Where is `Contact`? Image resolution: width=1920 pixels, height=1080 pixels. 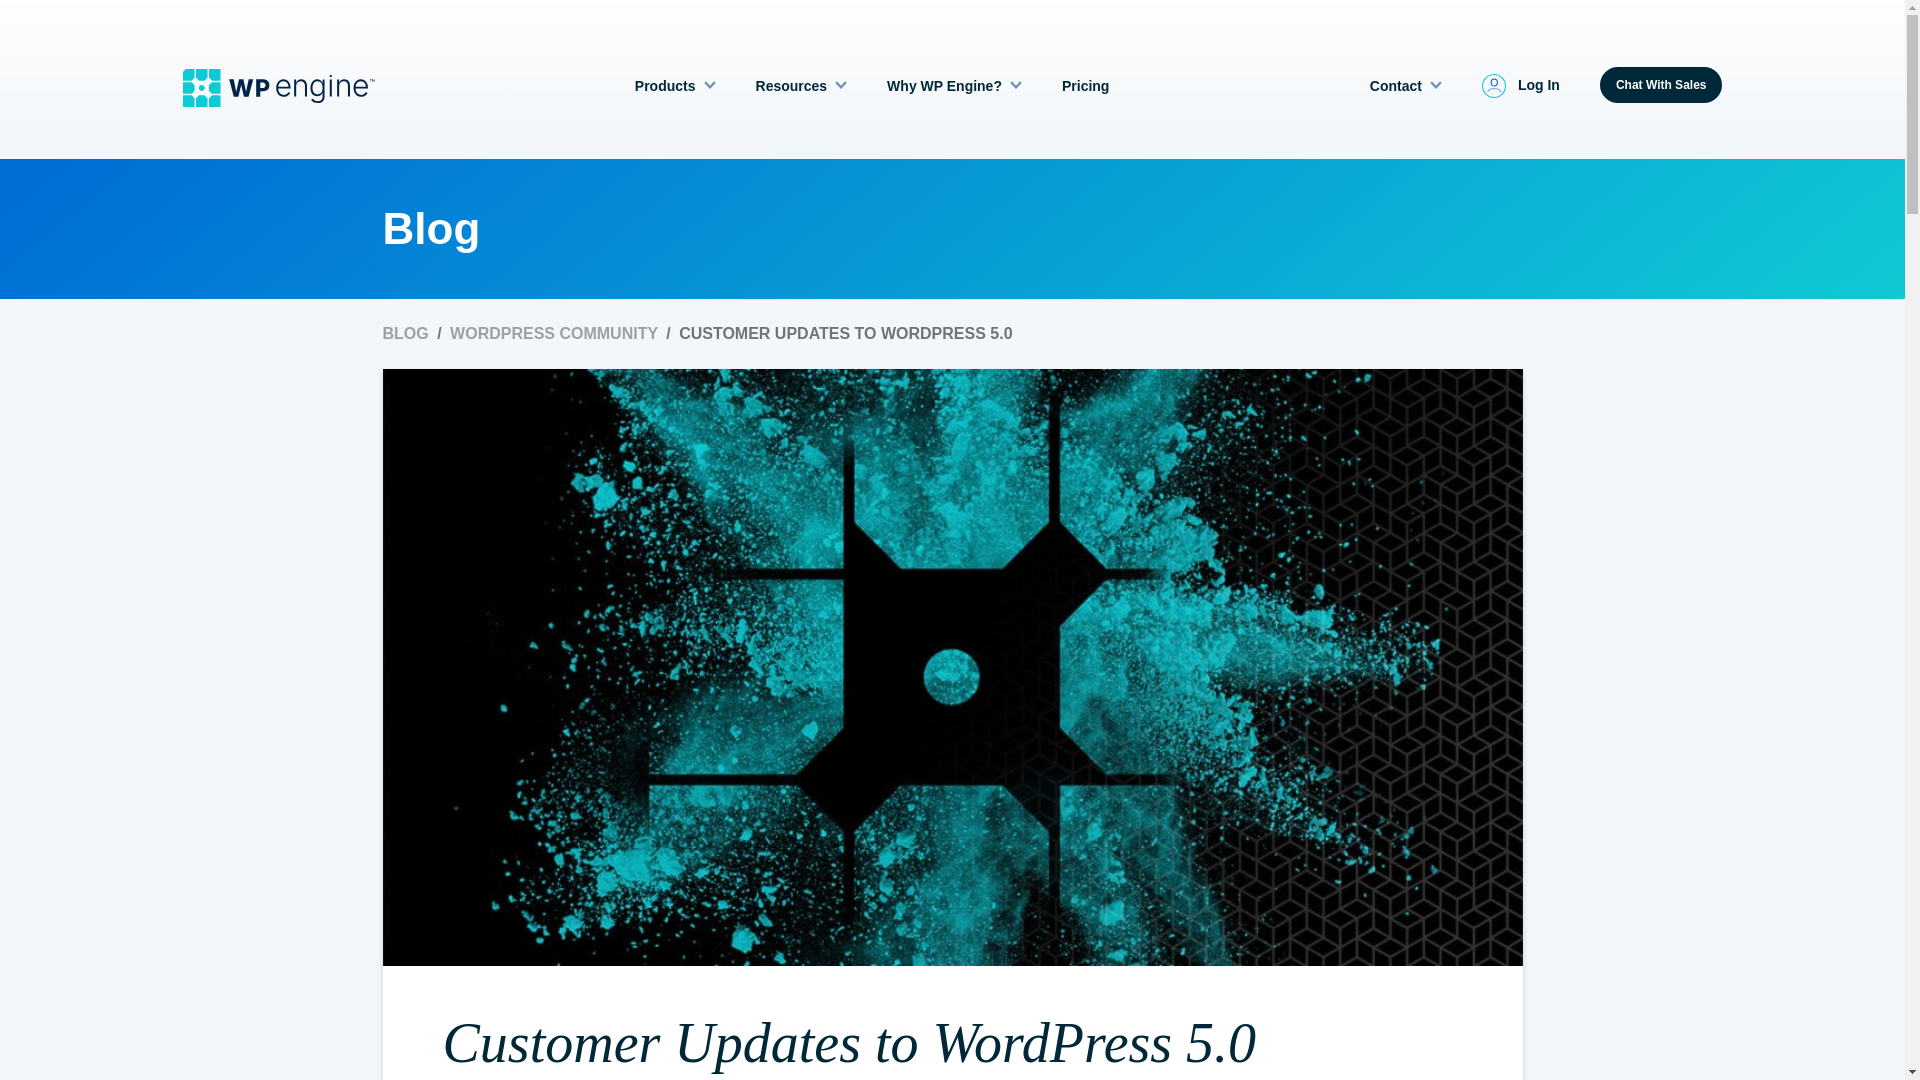 Contact is located at coordinates (1406, 86).